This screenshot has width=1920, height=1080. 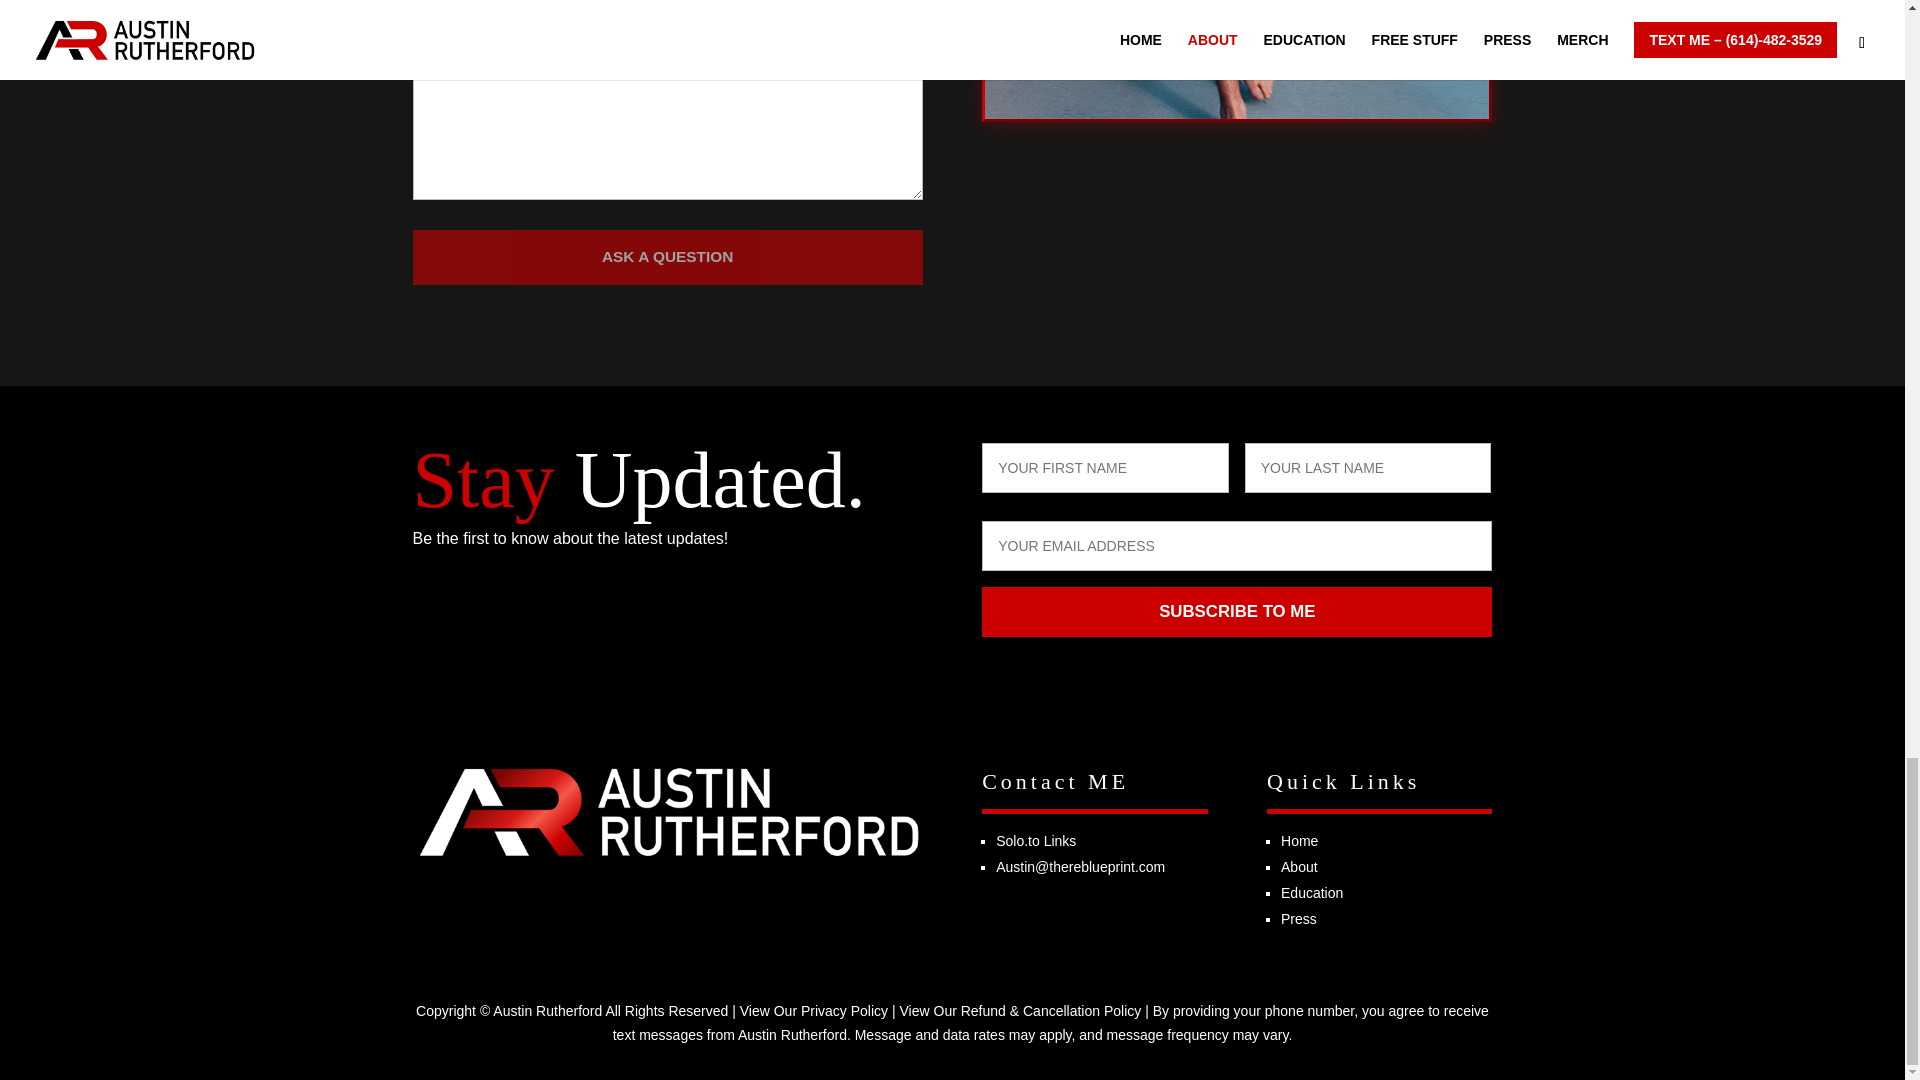 What do you see at coordinates (1236, 59) in the screenshot?
I see `QuestionIMG` at bounding box center [1236, 59].